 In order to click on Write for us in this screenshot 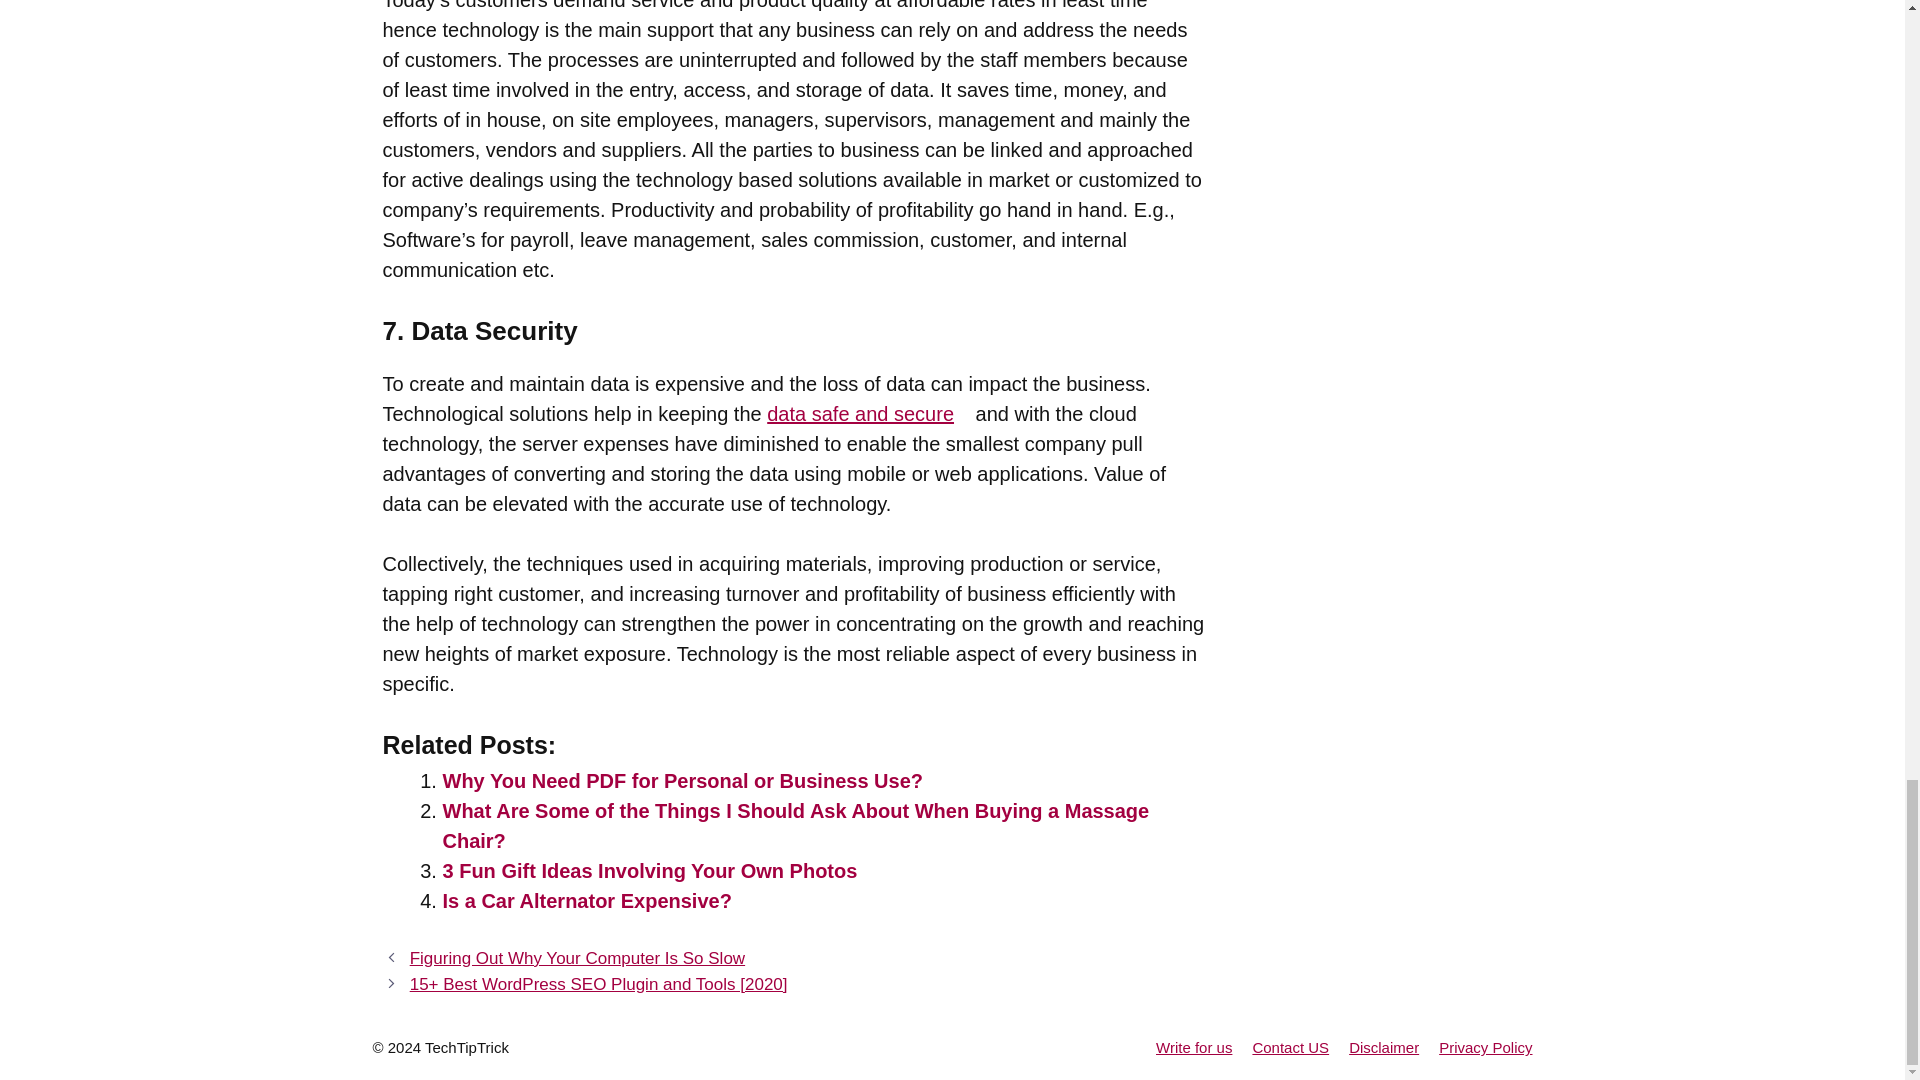, I will do `click(1194, 1047)`.